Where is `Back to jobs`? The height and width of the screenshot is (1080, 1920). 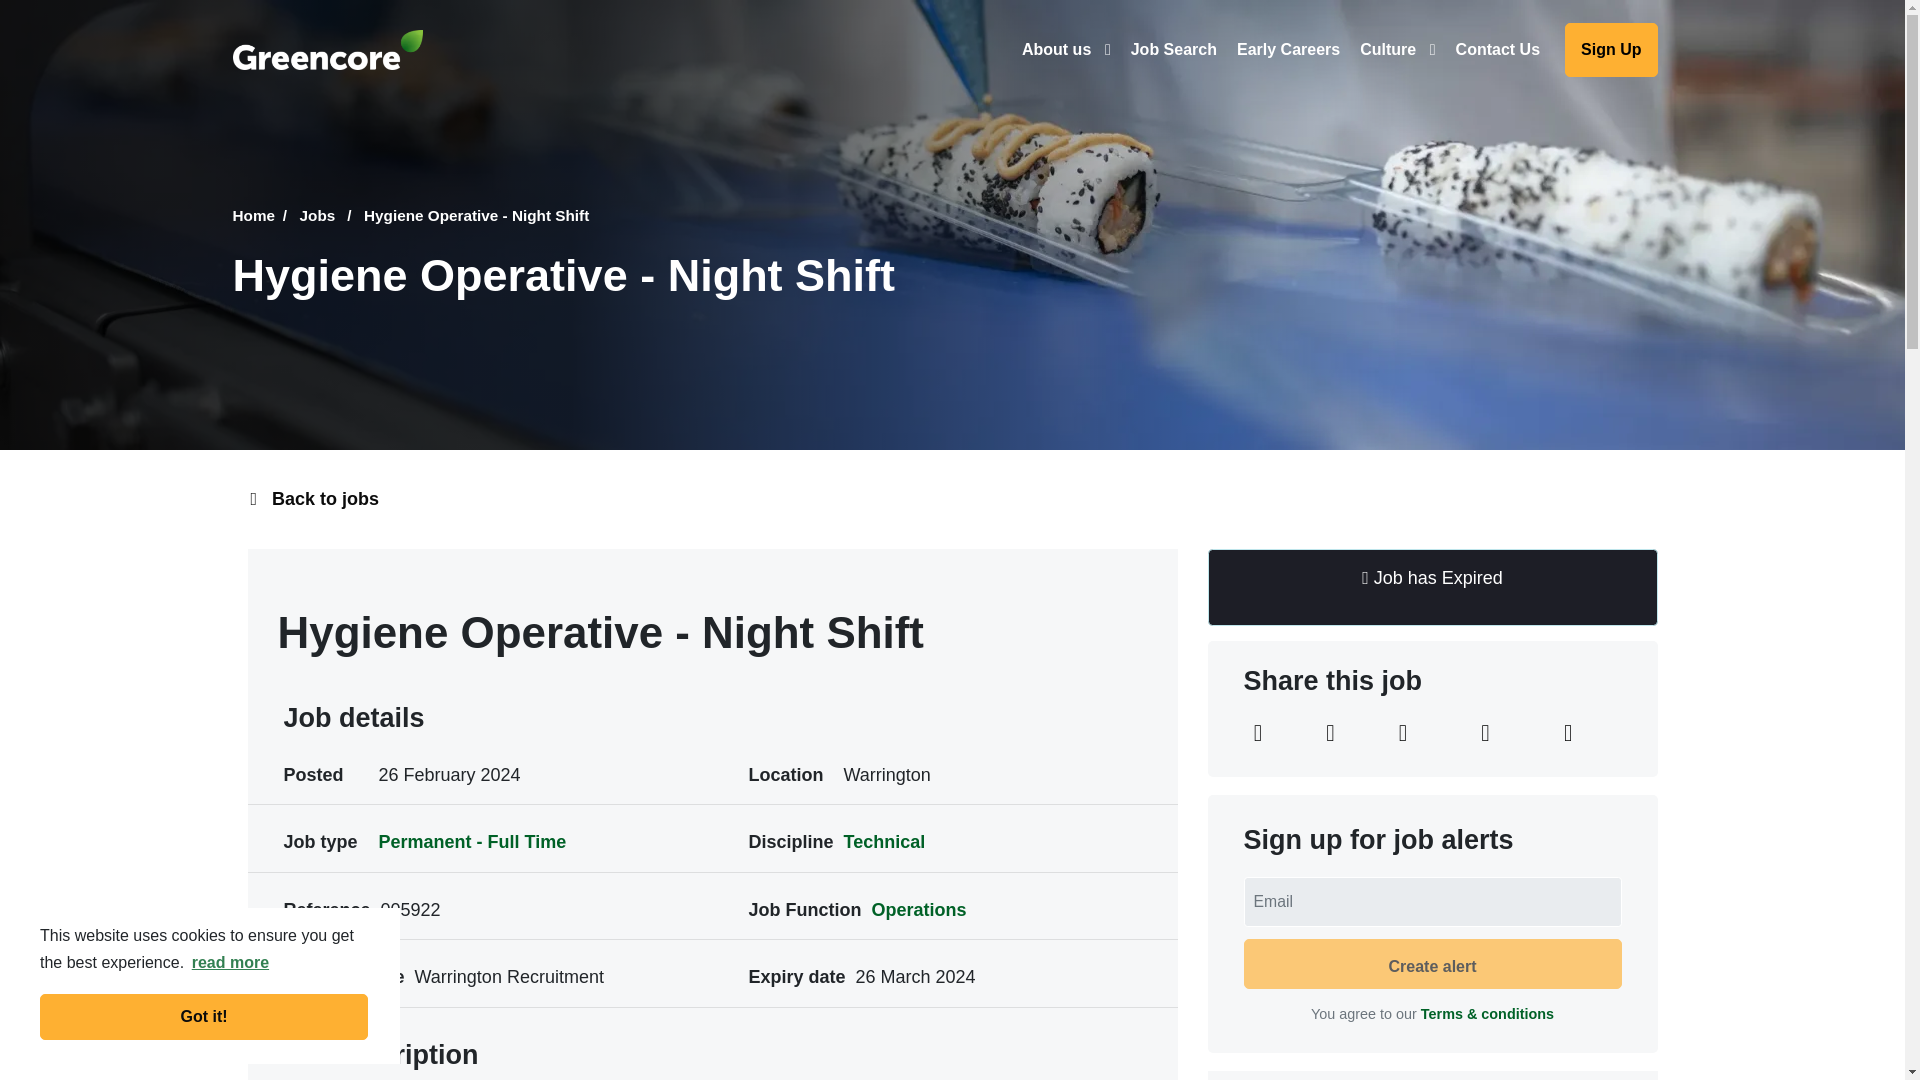
Back to jobs is located at coordinates (951, 500).